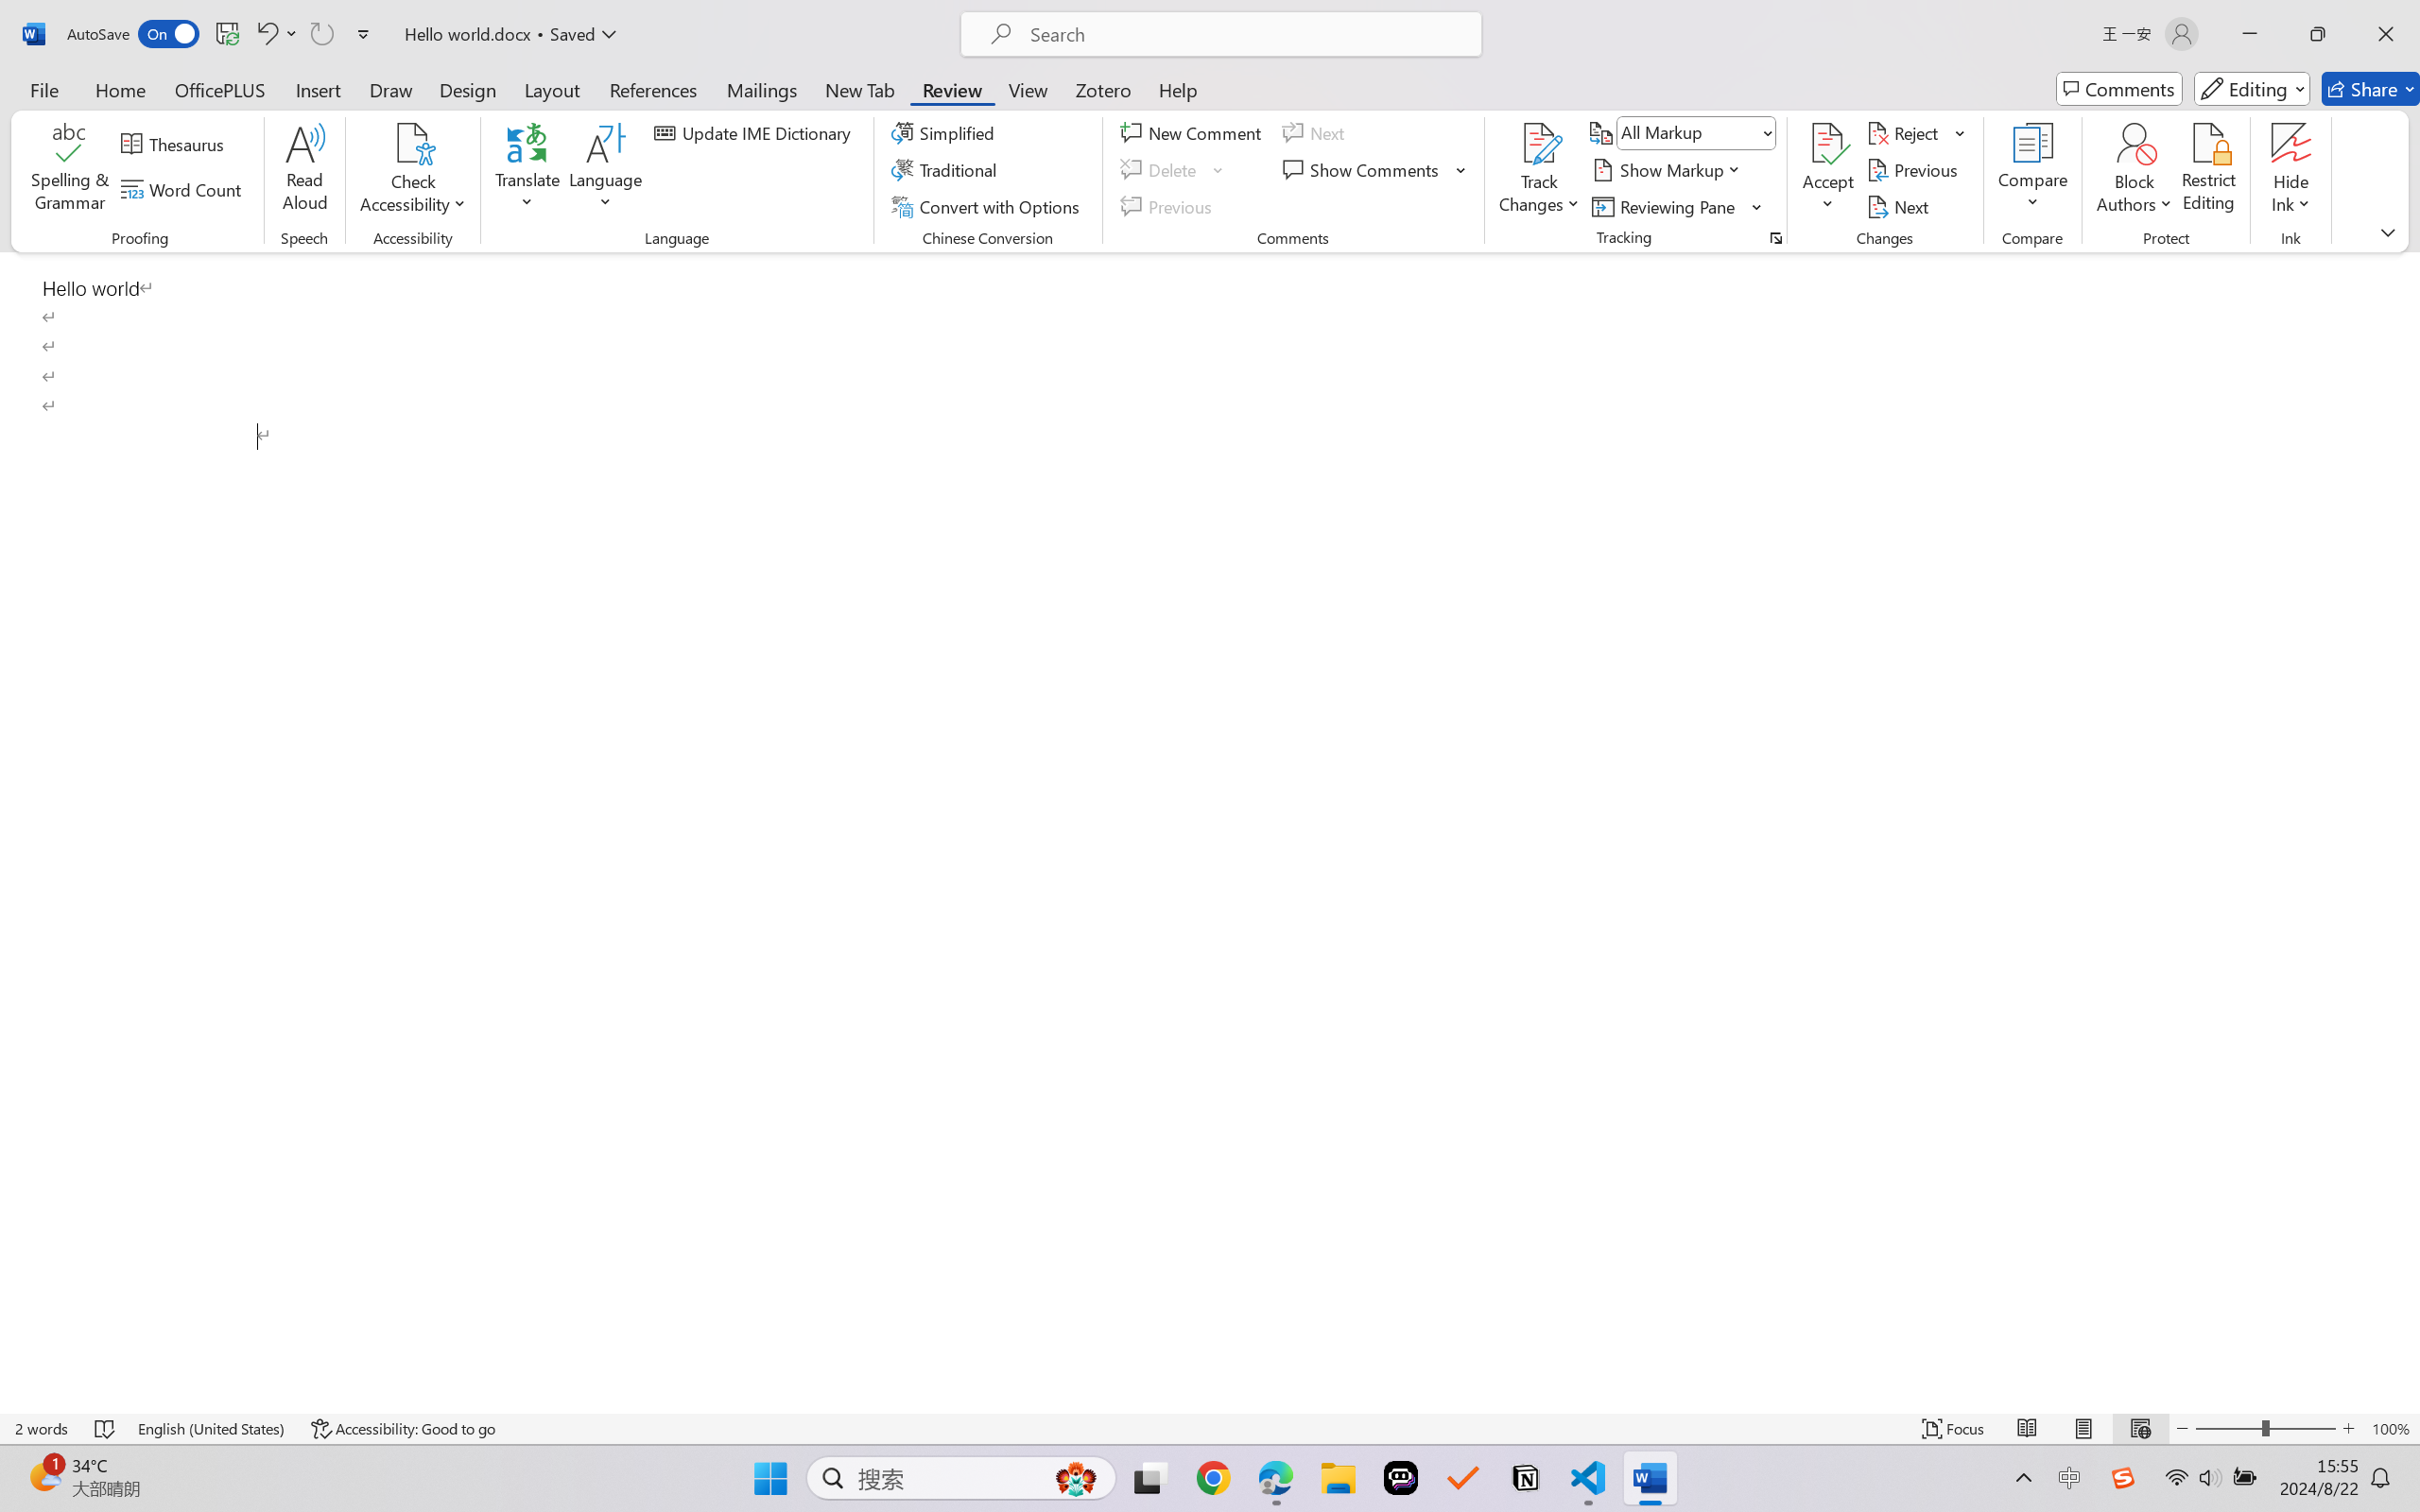 The width and height of the screenshot is (2420, 1512). I want to click on From Beginning..., so click(148, 109).